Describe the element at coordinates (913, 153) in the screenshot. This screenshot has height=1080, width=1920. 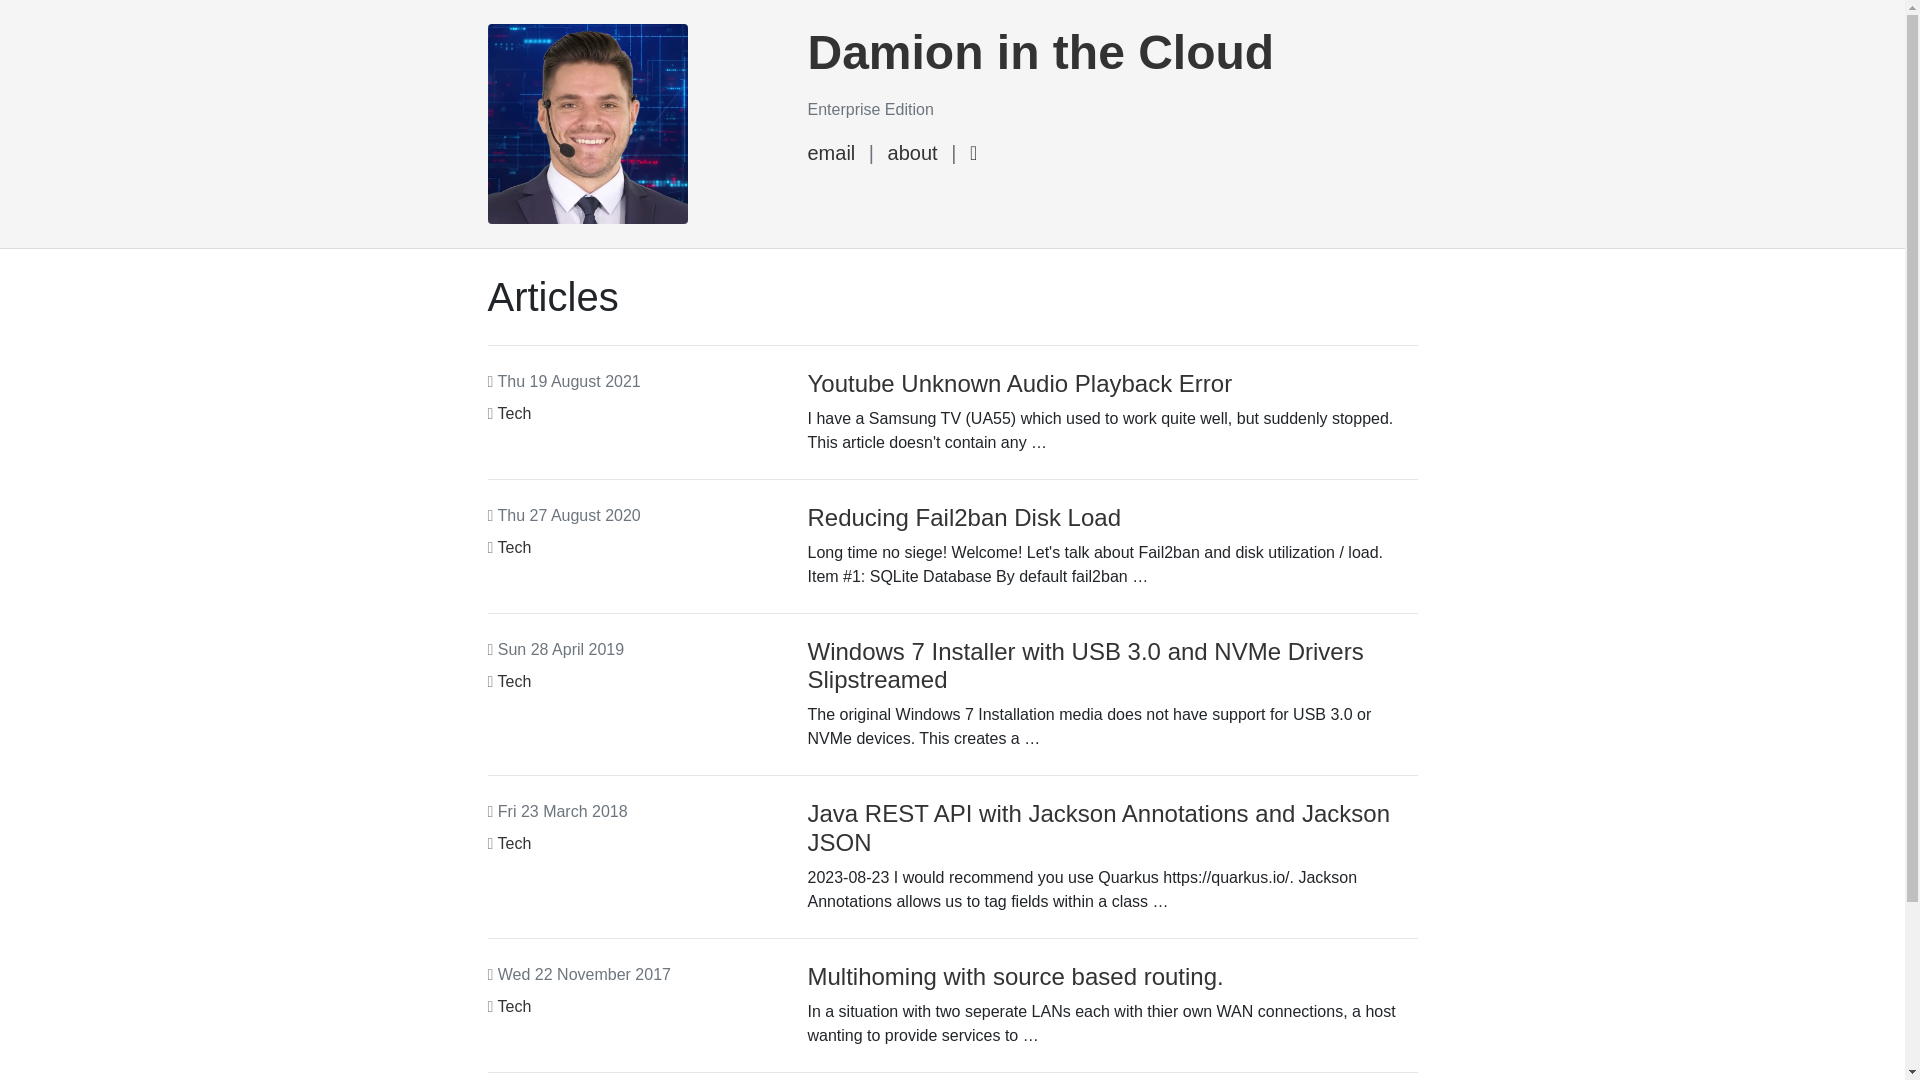
I see `about` at that location.